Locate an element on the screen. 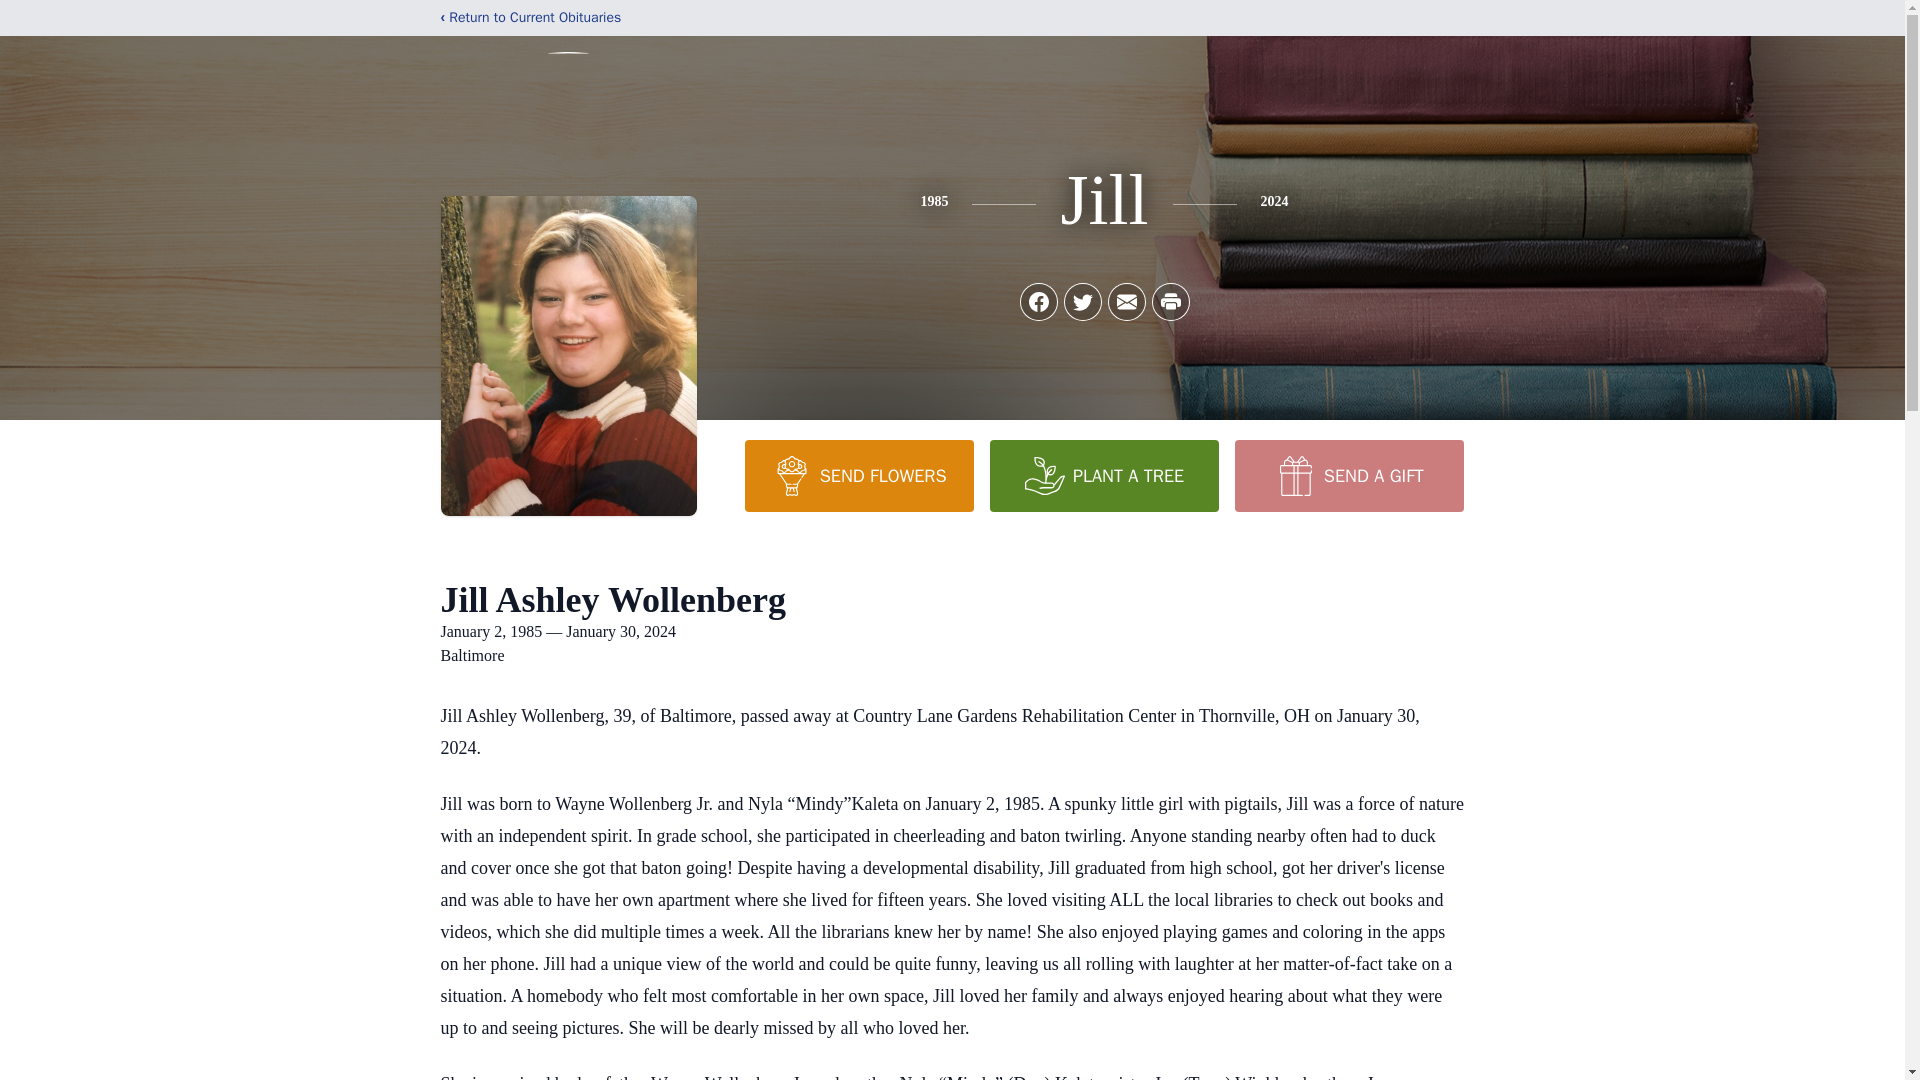 This screenshot has width=1920, height=1080. SEND FLOWERS is located at coordinates (858, 475).